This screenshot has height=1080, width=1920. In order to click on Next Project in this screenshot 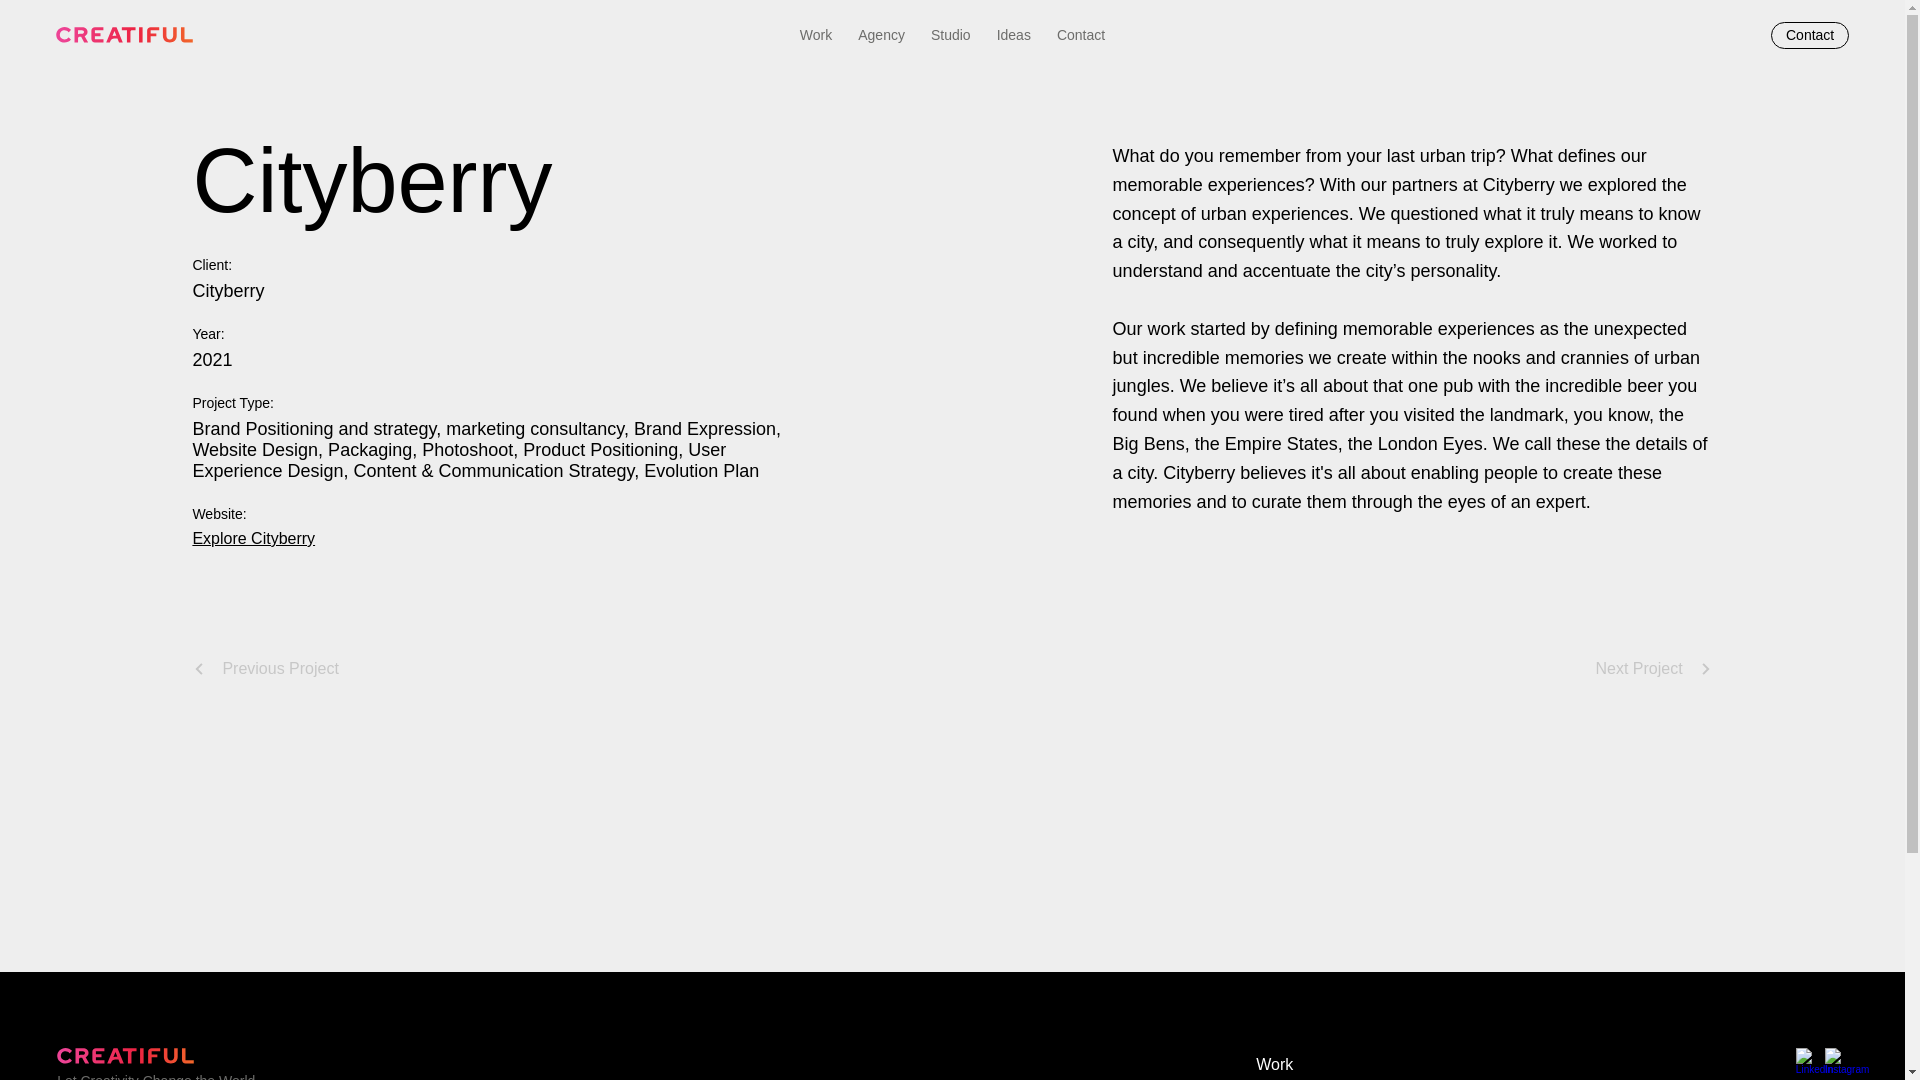, I will do `click(1654, 669)`.